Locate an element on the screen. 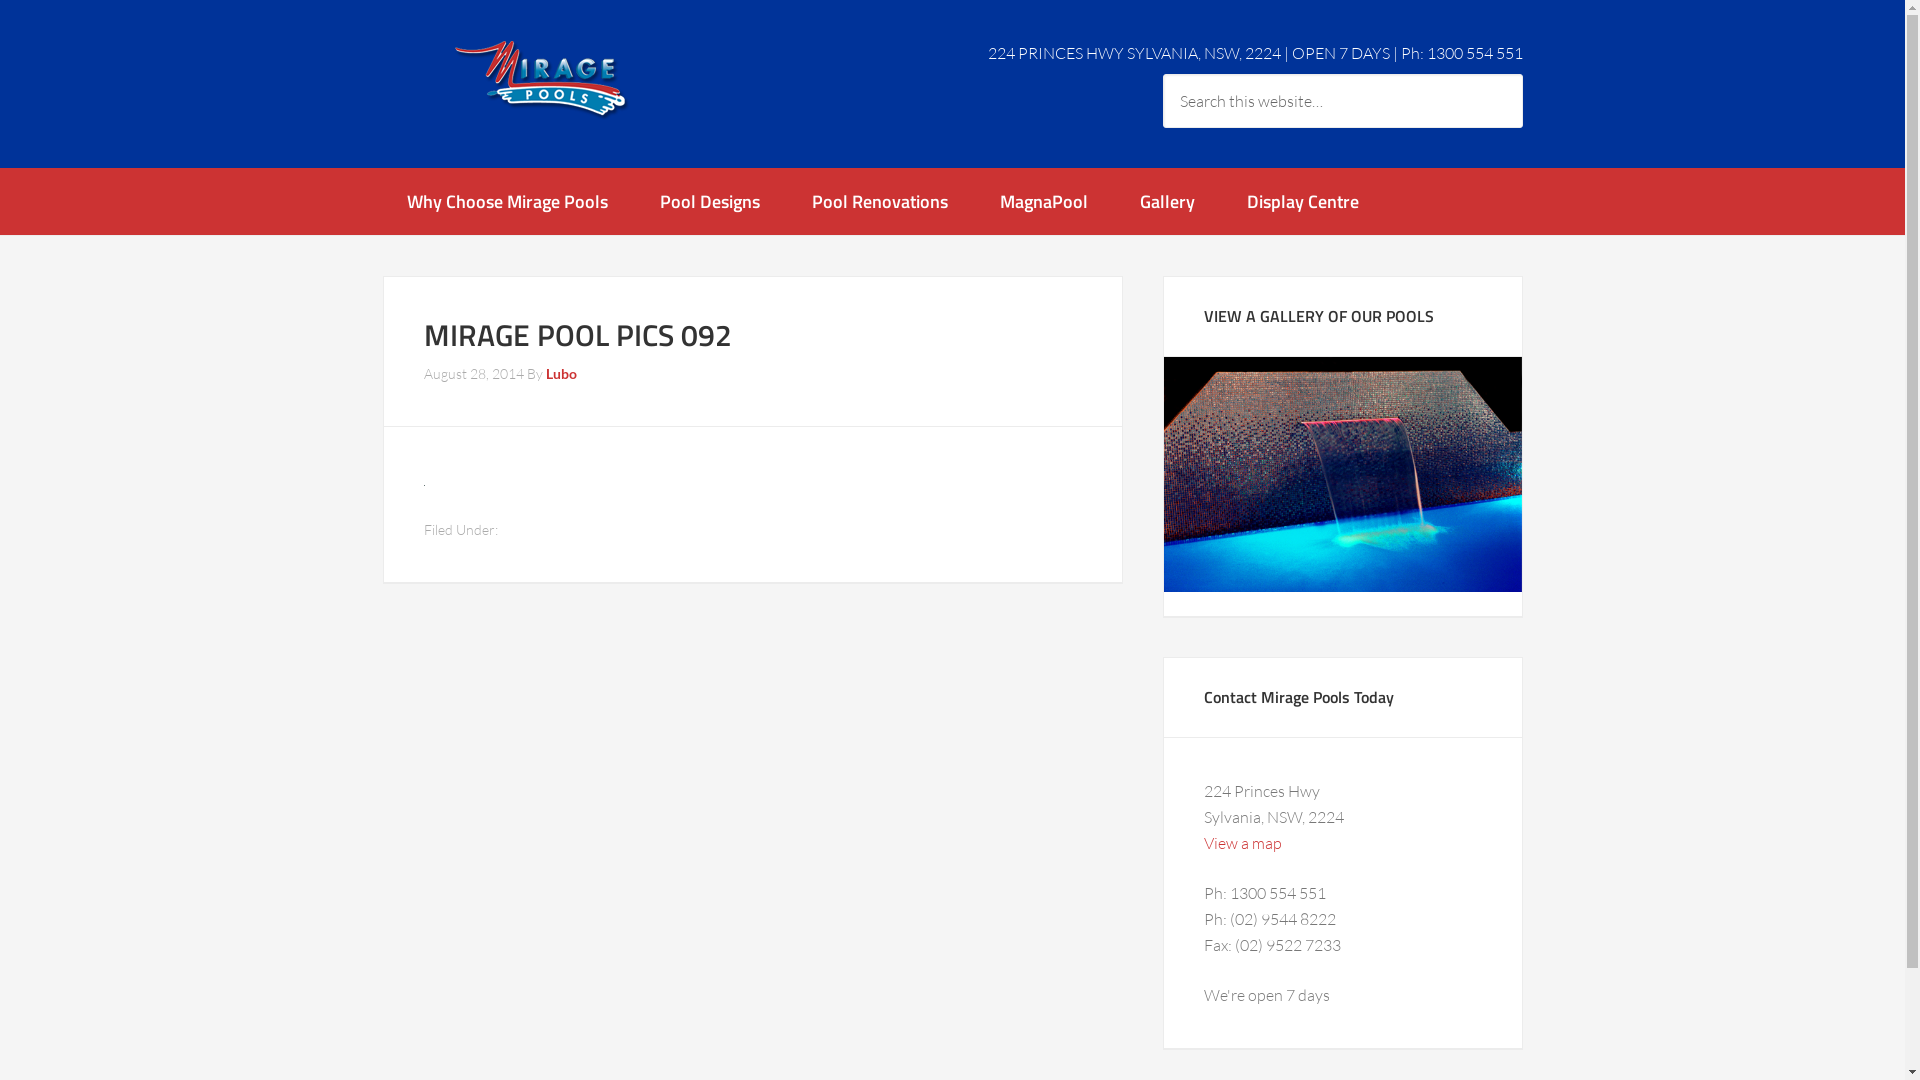 The image size is (1920, 1080). Lubo is located at coordinates (562, 374).